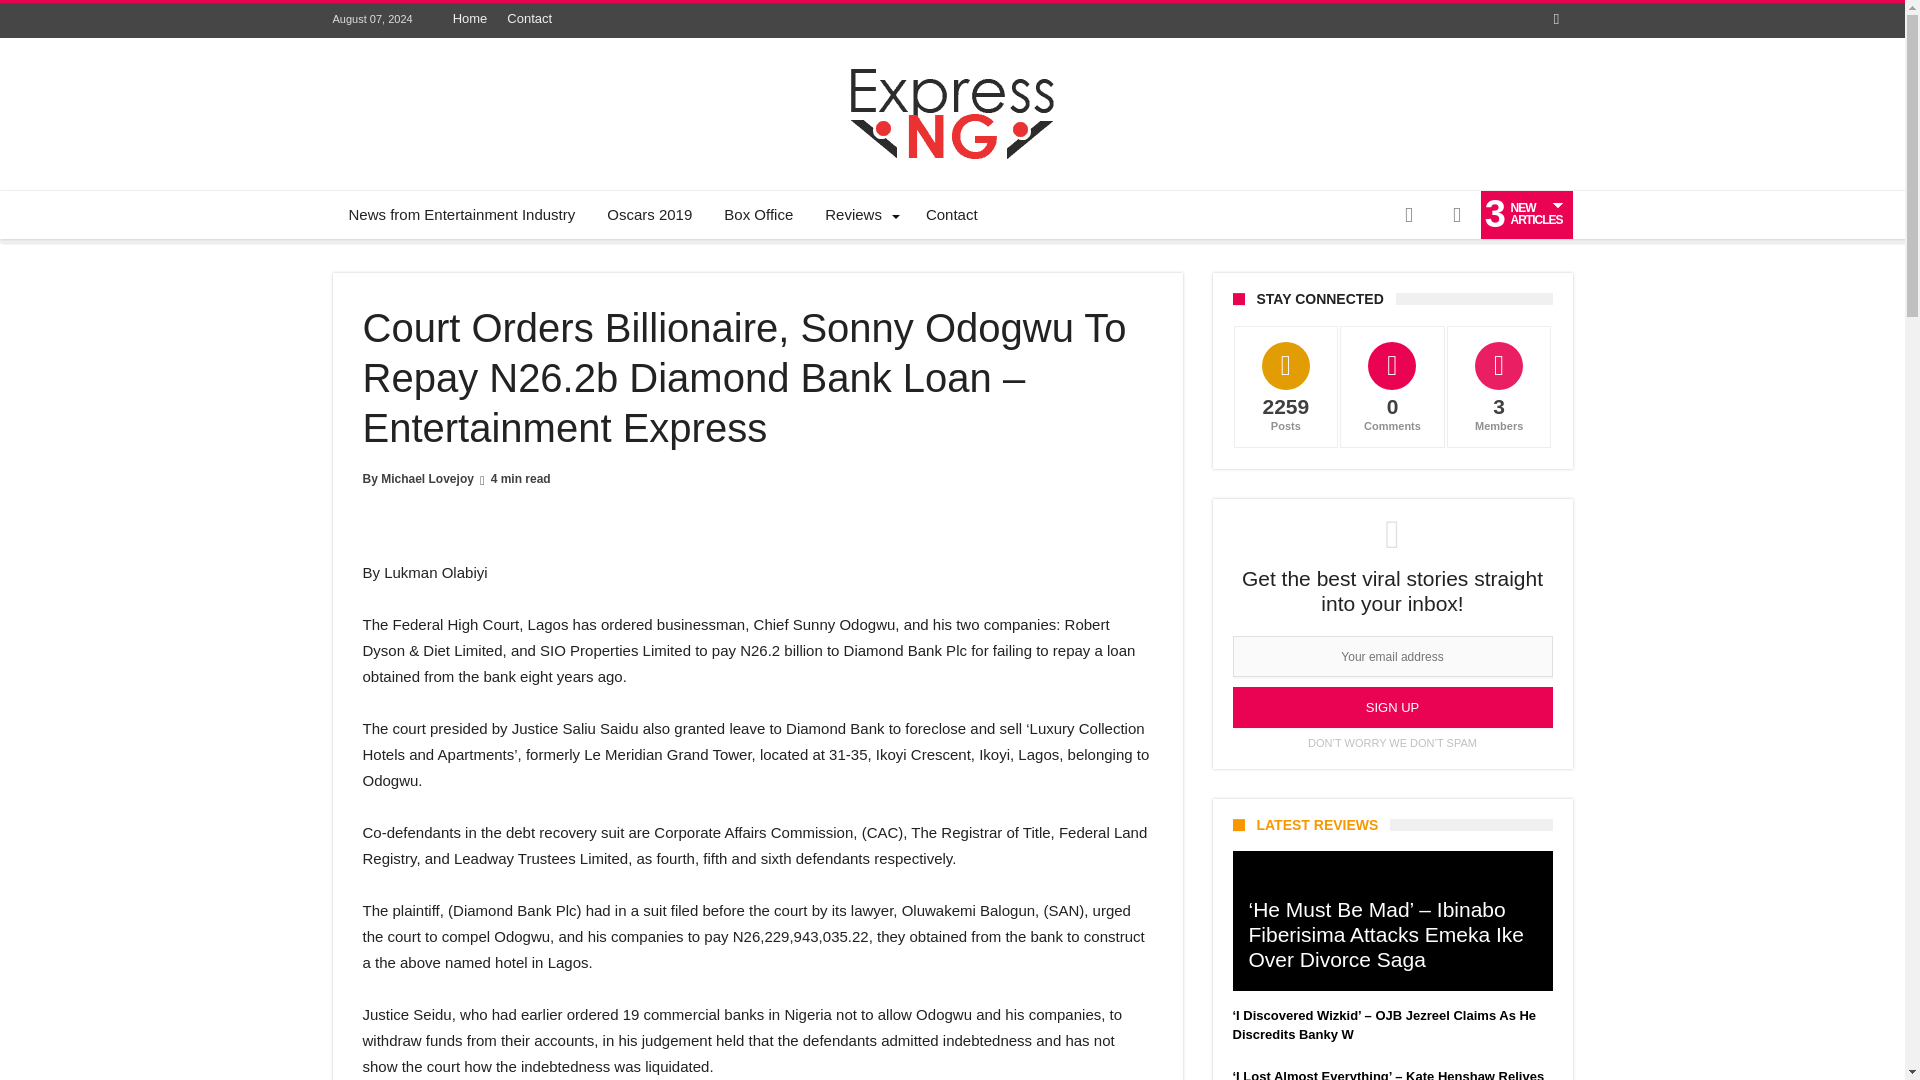 The width and height of the screenshot is (1920, 1080). Describe the element at coordinates (470, 18) in the screenshot. I see `Home` at that location.